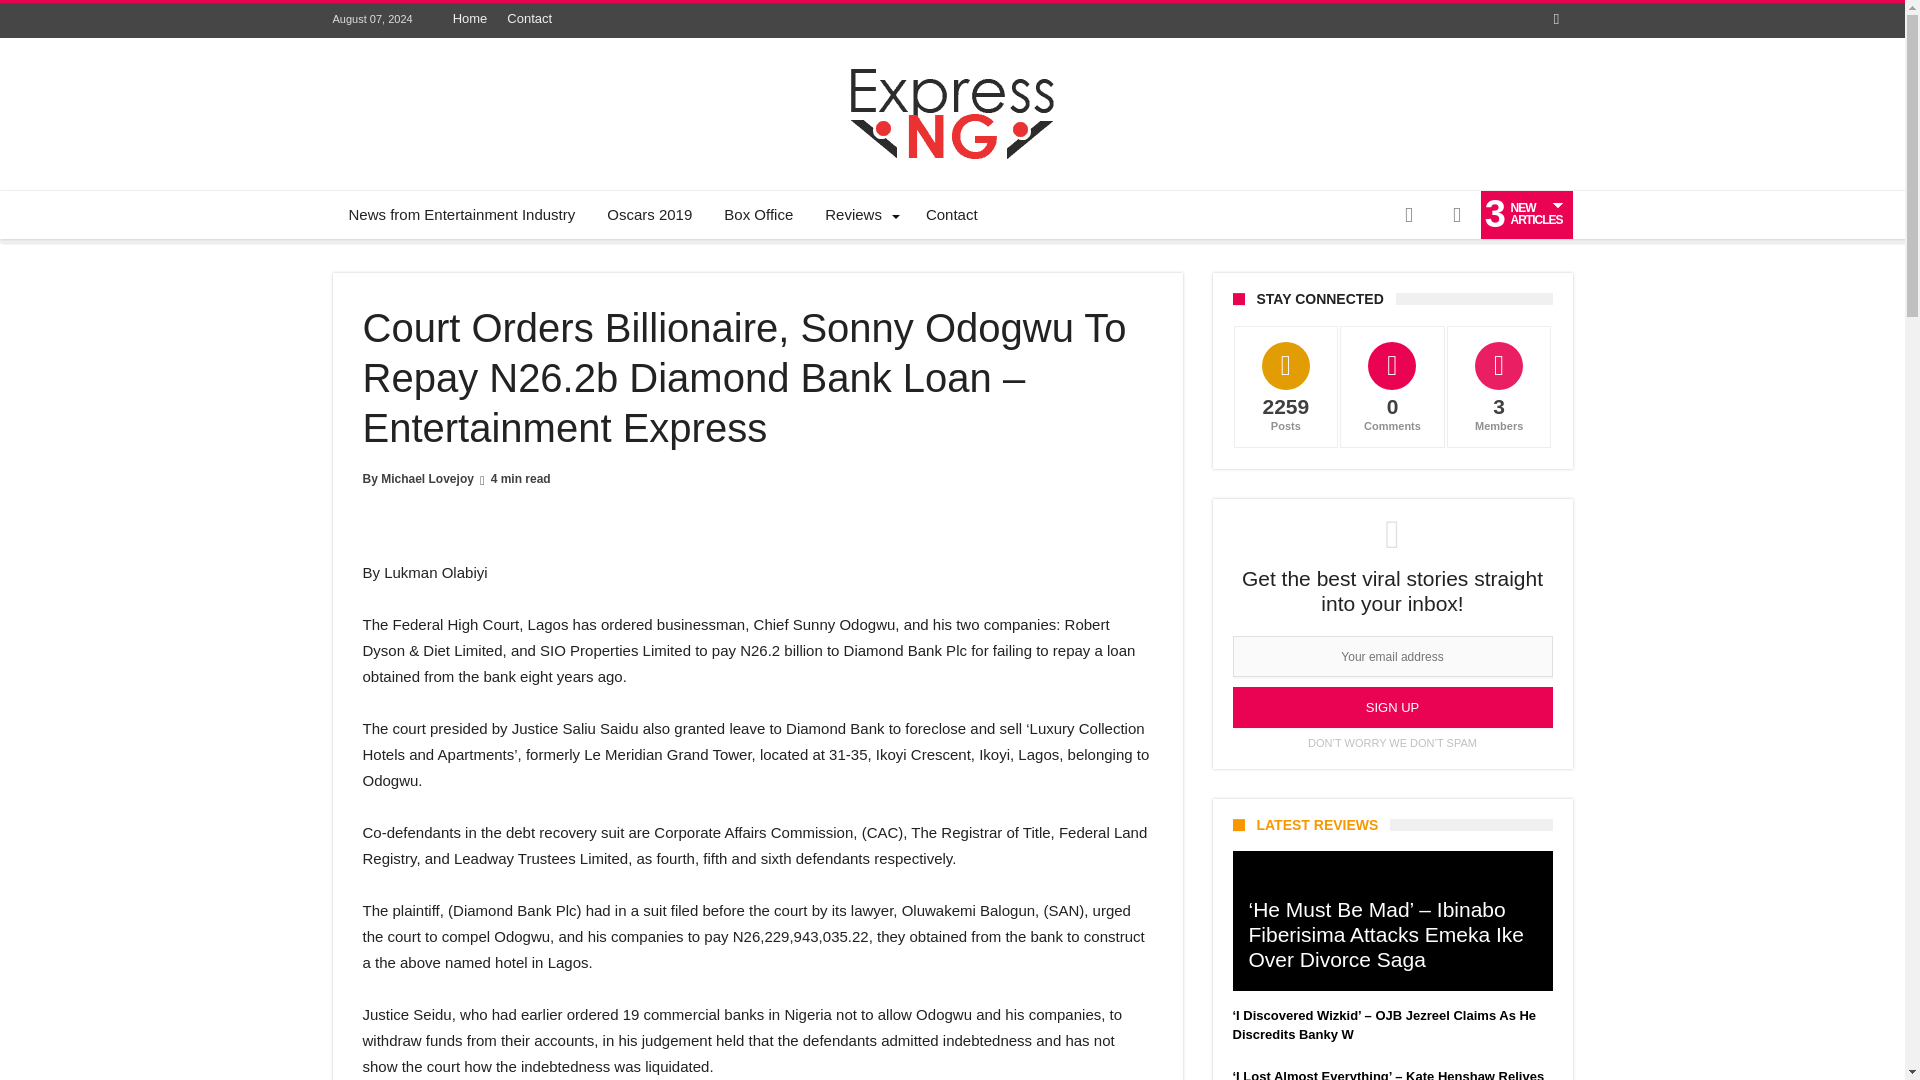 The width and height of the screenshot is (1920, 1080). Describe the element at coordinates (470, 18) in the screenshot. I see `Home` at that location.